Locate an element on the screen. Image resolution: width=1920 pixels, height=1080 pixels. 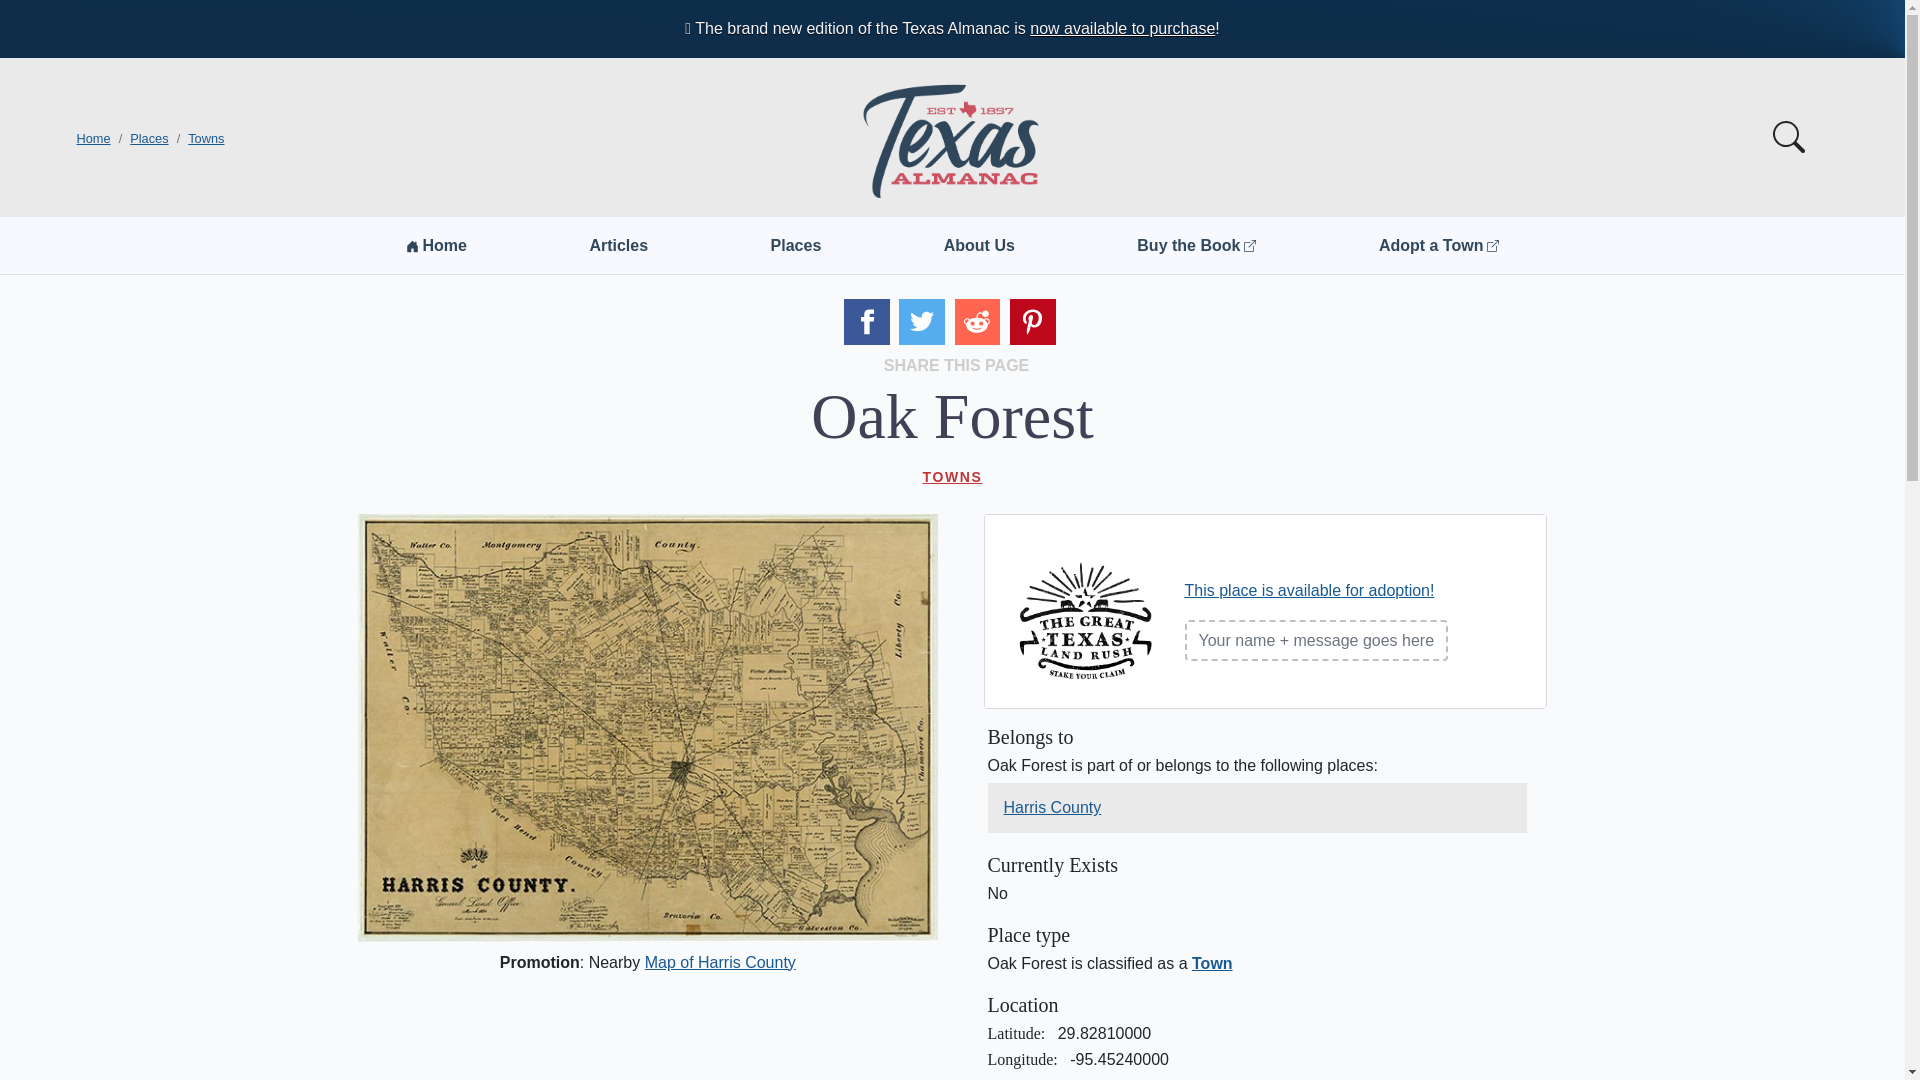
Towns is located at coordinates (206, 139).